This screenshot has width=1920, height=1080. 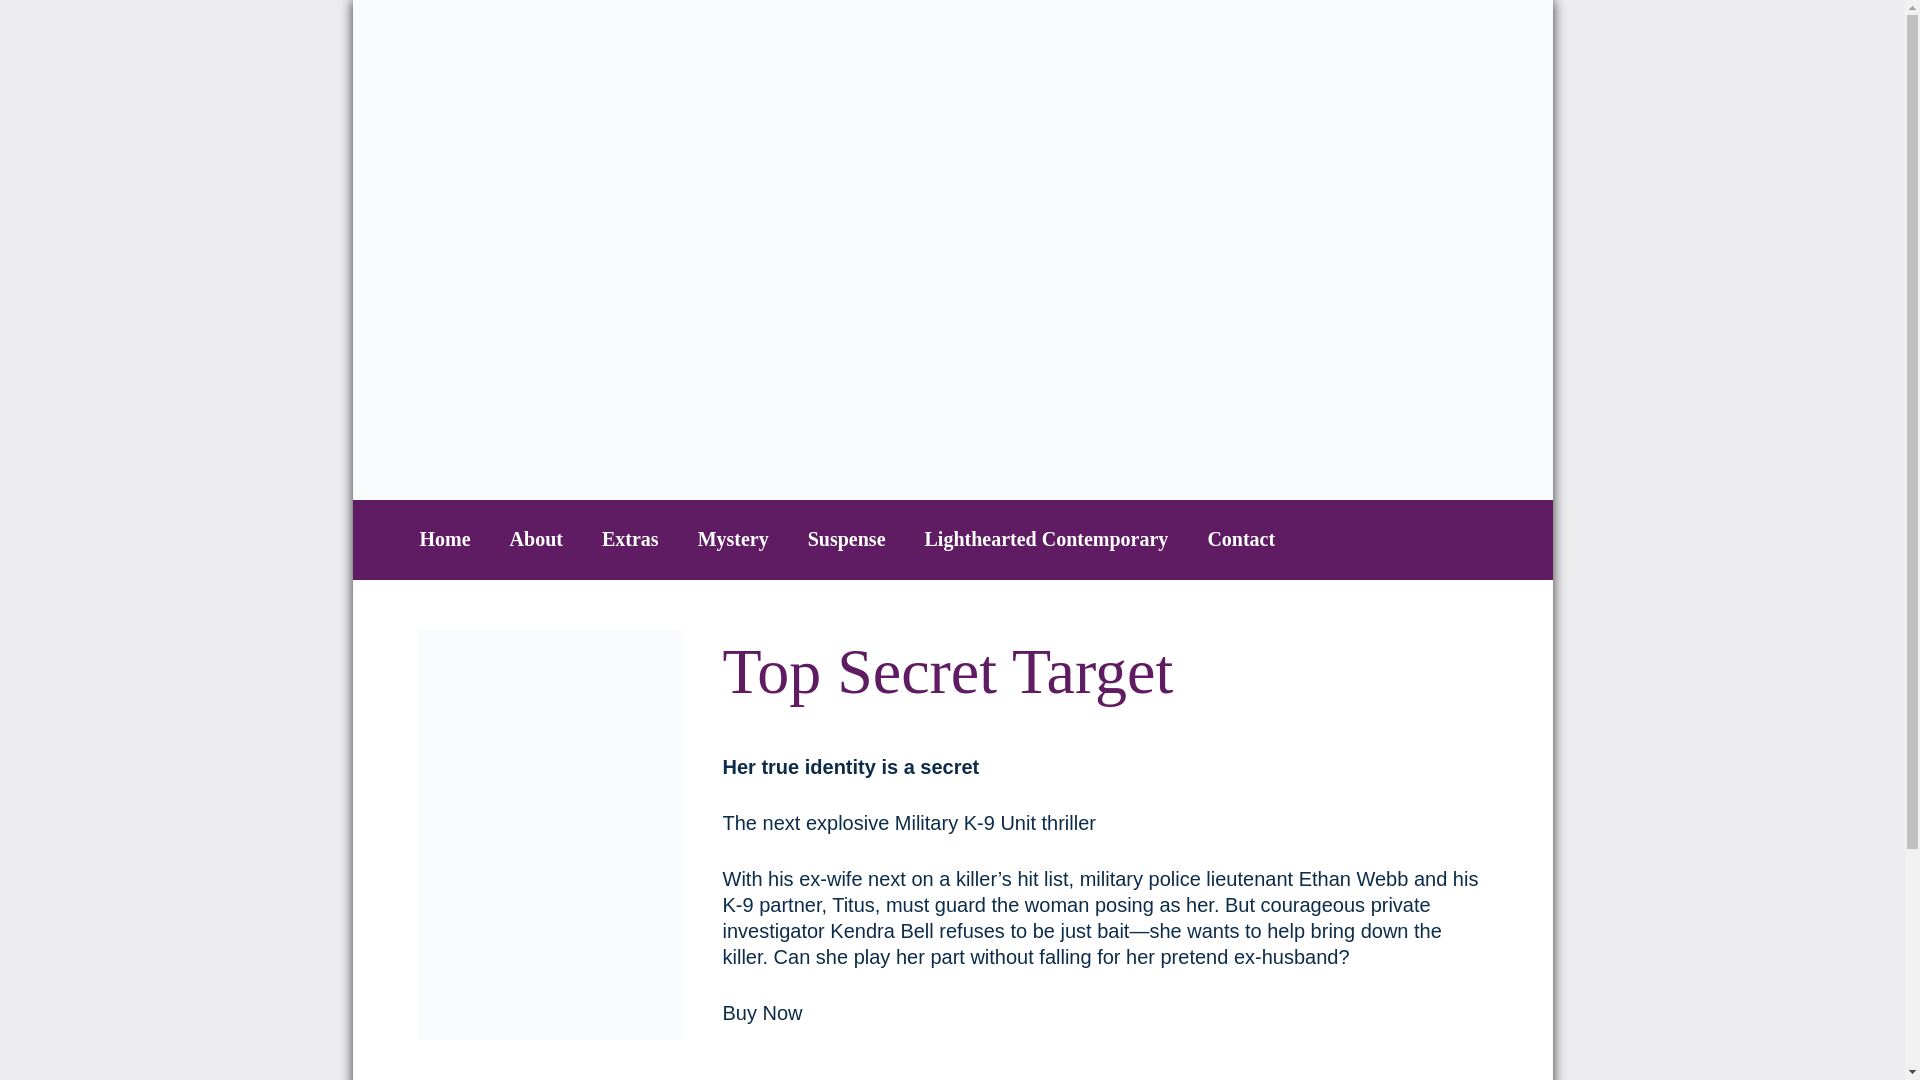 What do you see at coordinates (445, 538) in the screenshot?
I see `Home` at bounding box center [445, 538].